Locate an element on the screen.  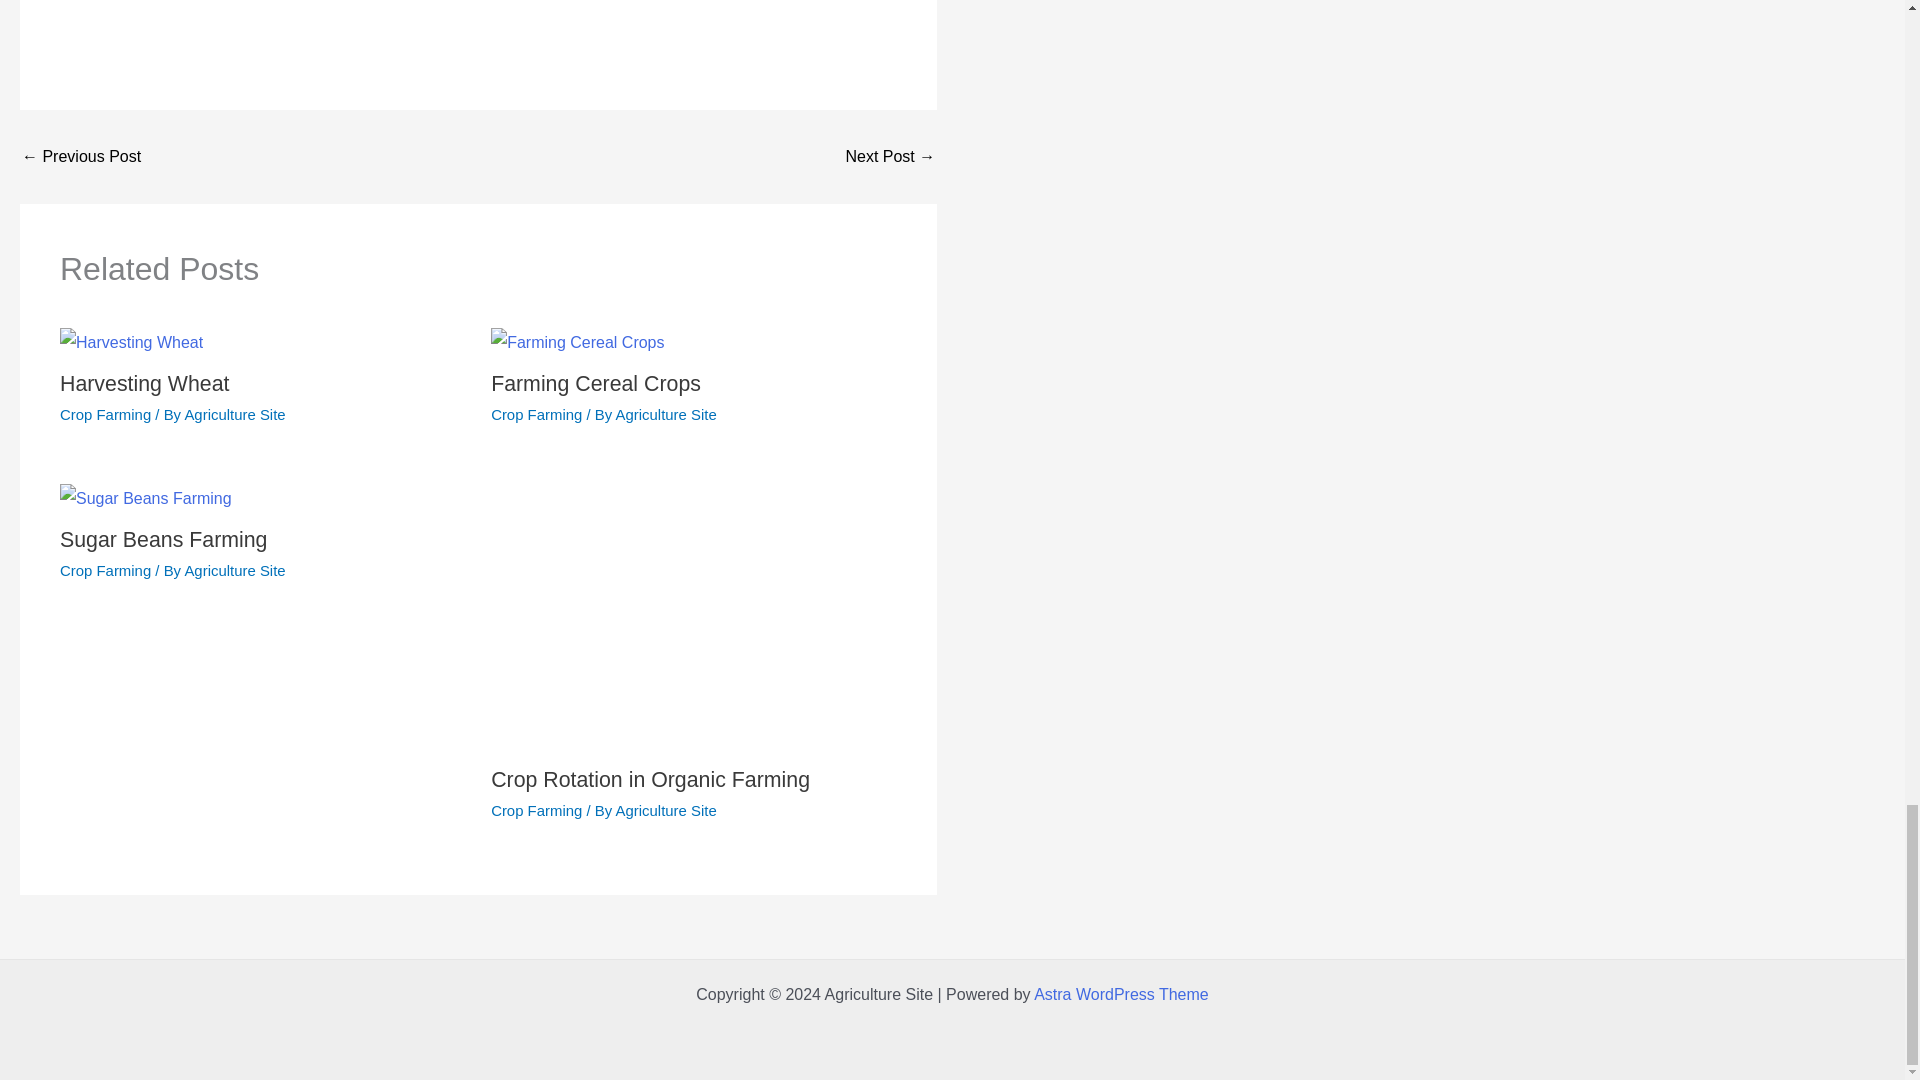
Crop Farming is located at coordinates (536, 414).